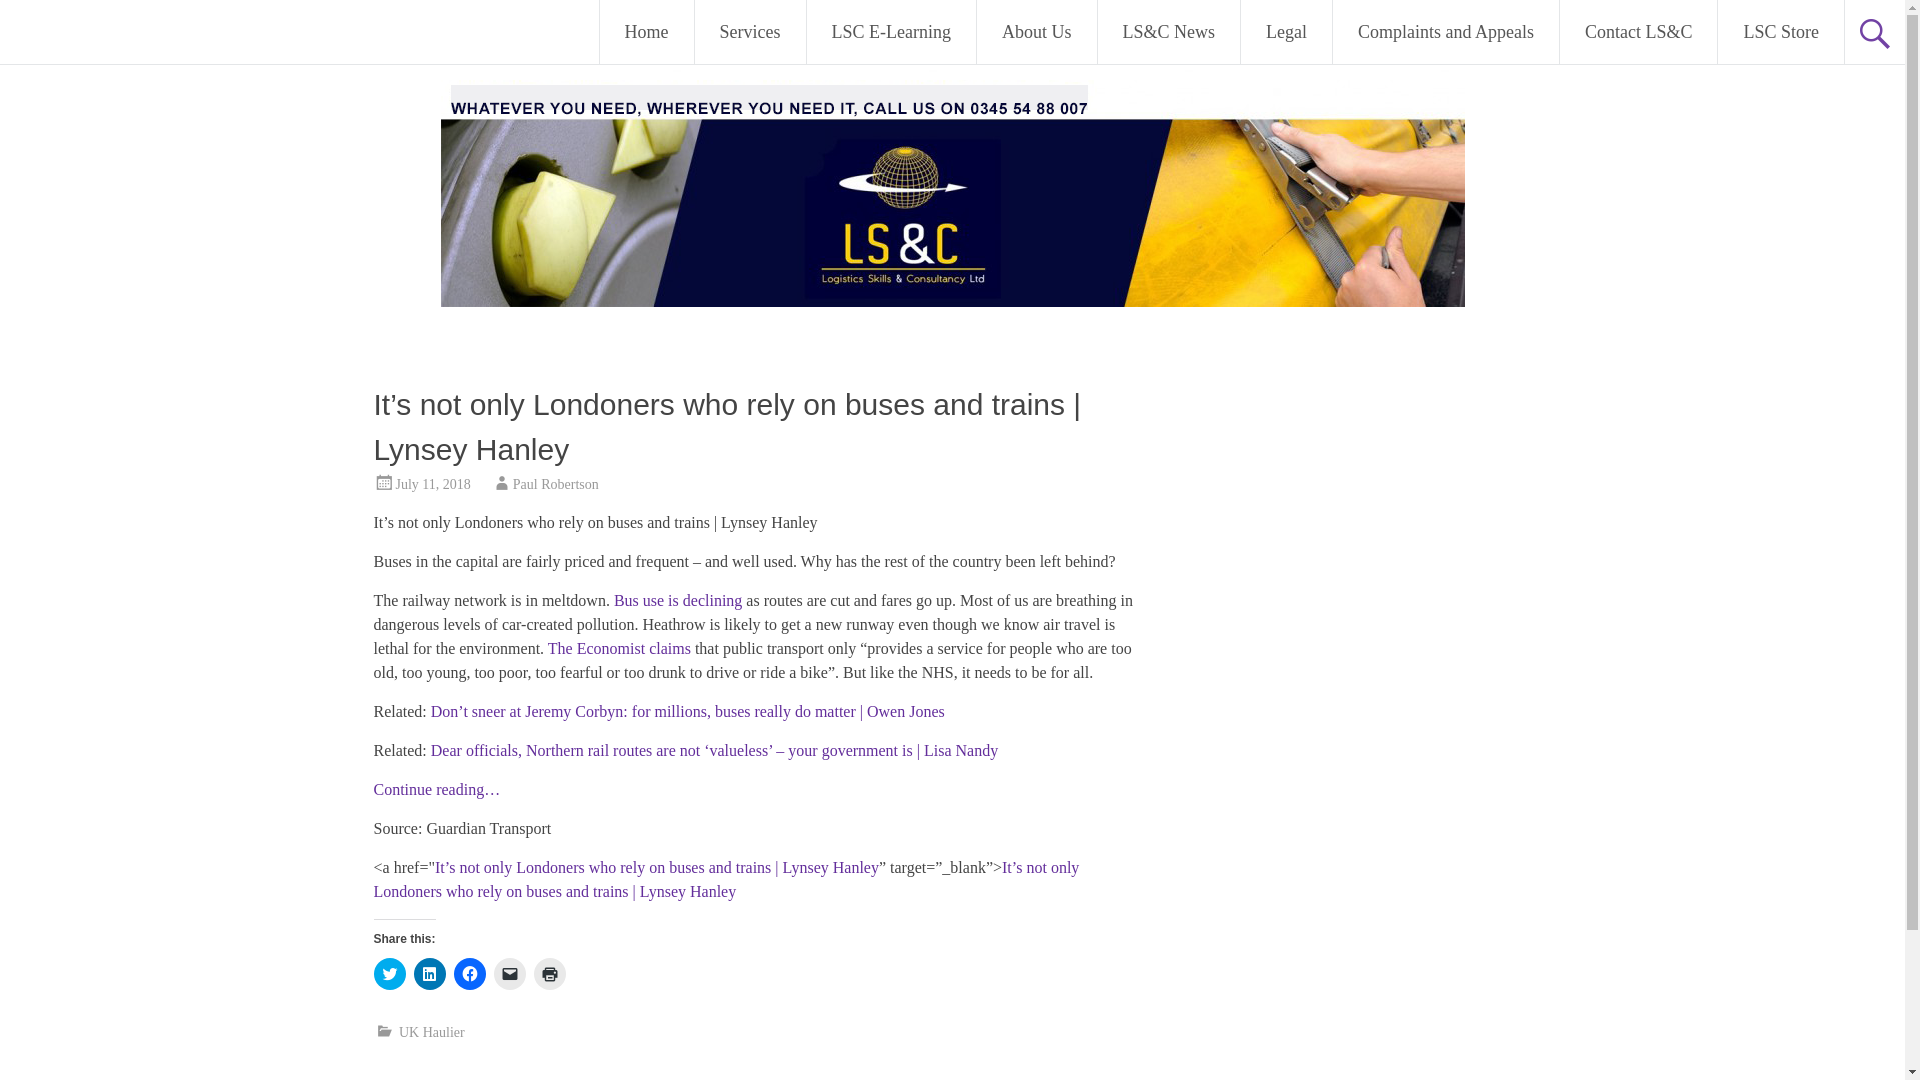  Describe the element at coordinates (245, 30) in the screenshot. I see `Logistics Skills Consultancy` at that location.